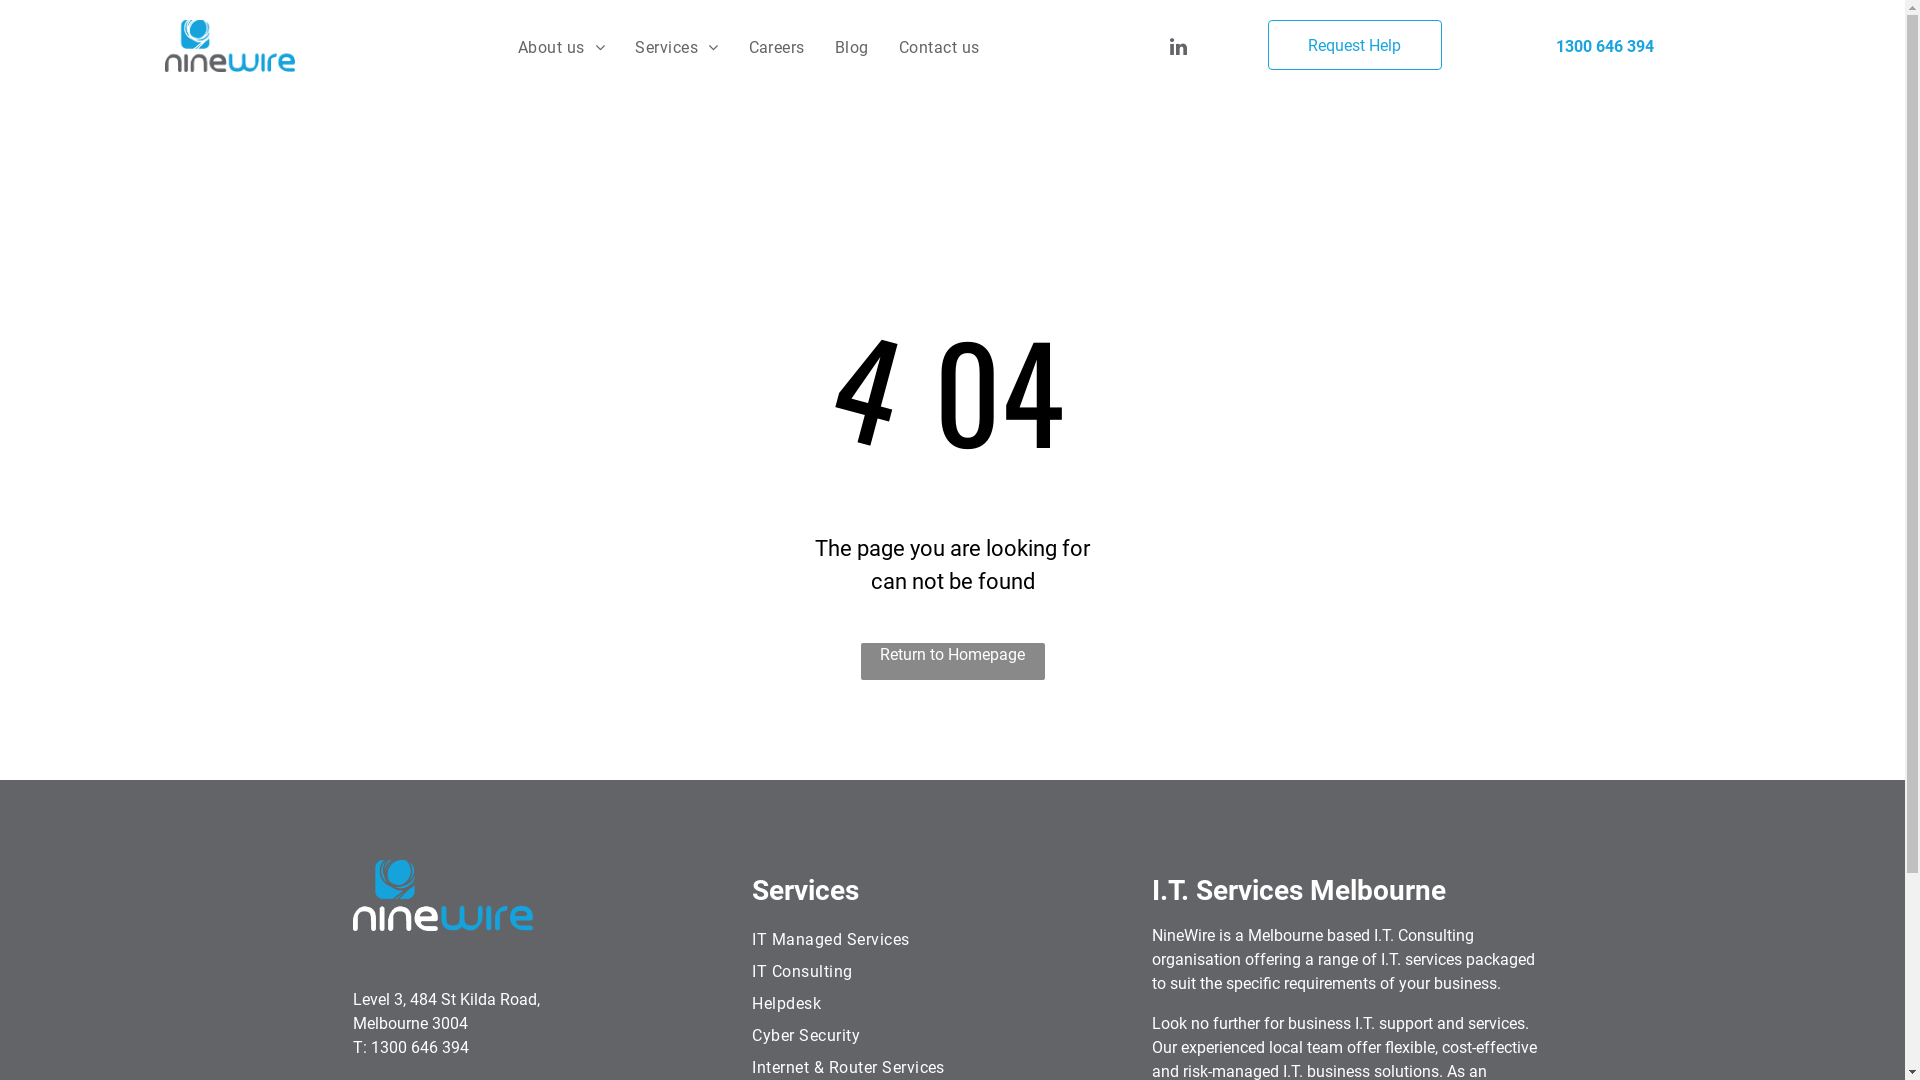 The height and width of the screenshot is (1080, 1920). What do you see at coordinates (952, 662) in the screenshot?
I see `Return to Homepage` at bounding box center [952, 662].